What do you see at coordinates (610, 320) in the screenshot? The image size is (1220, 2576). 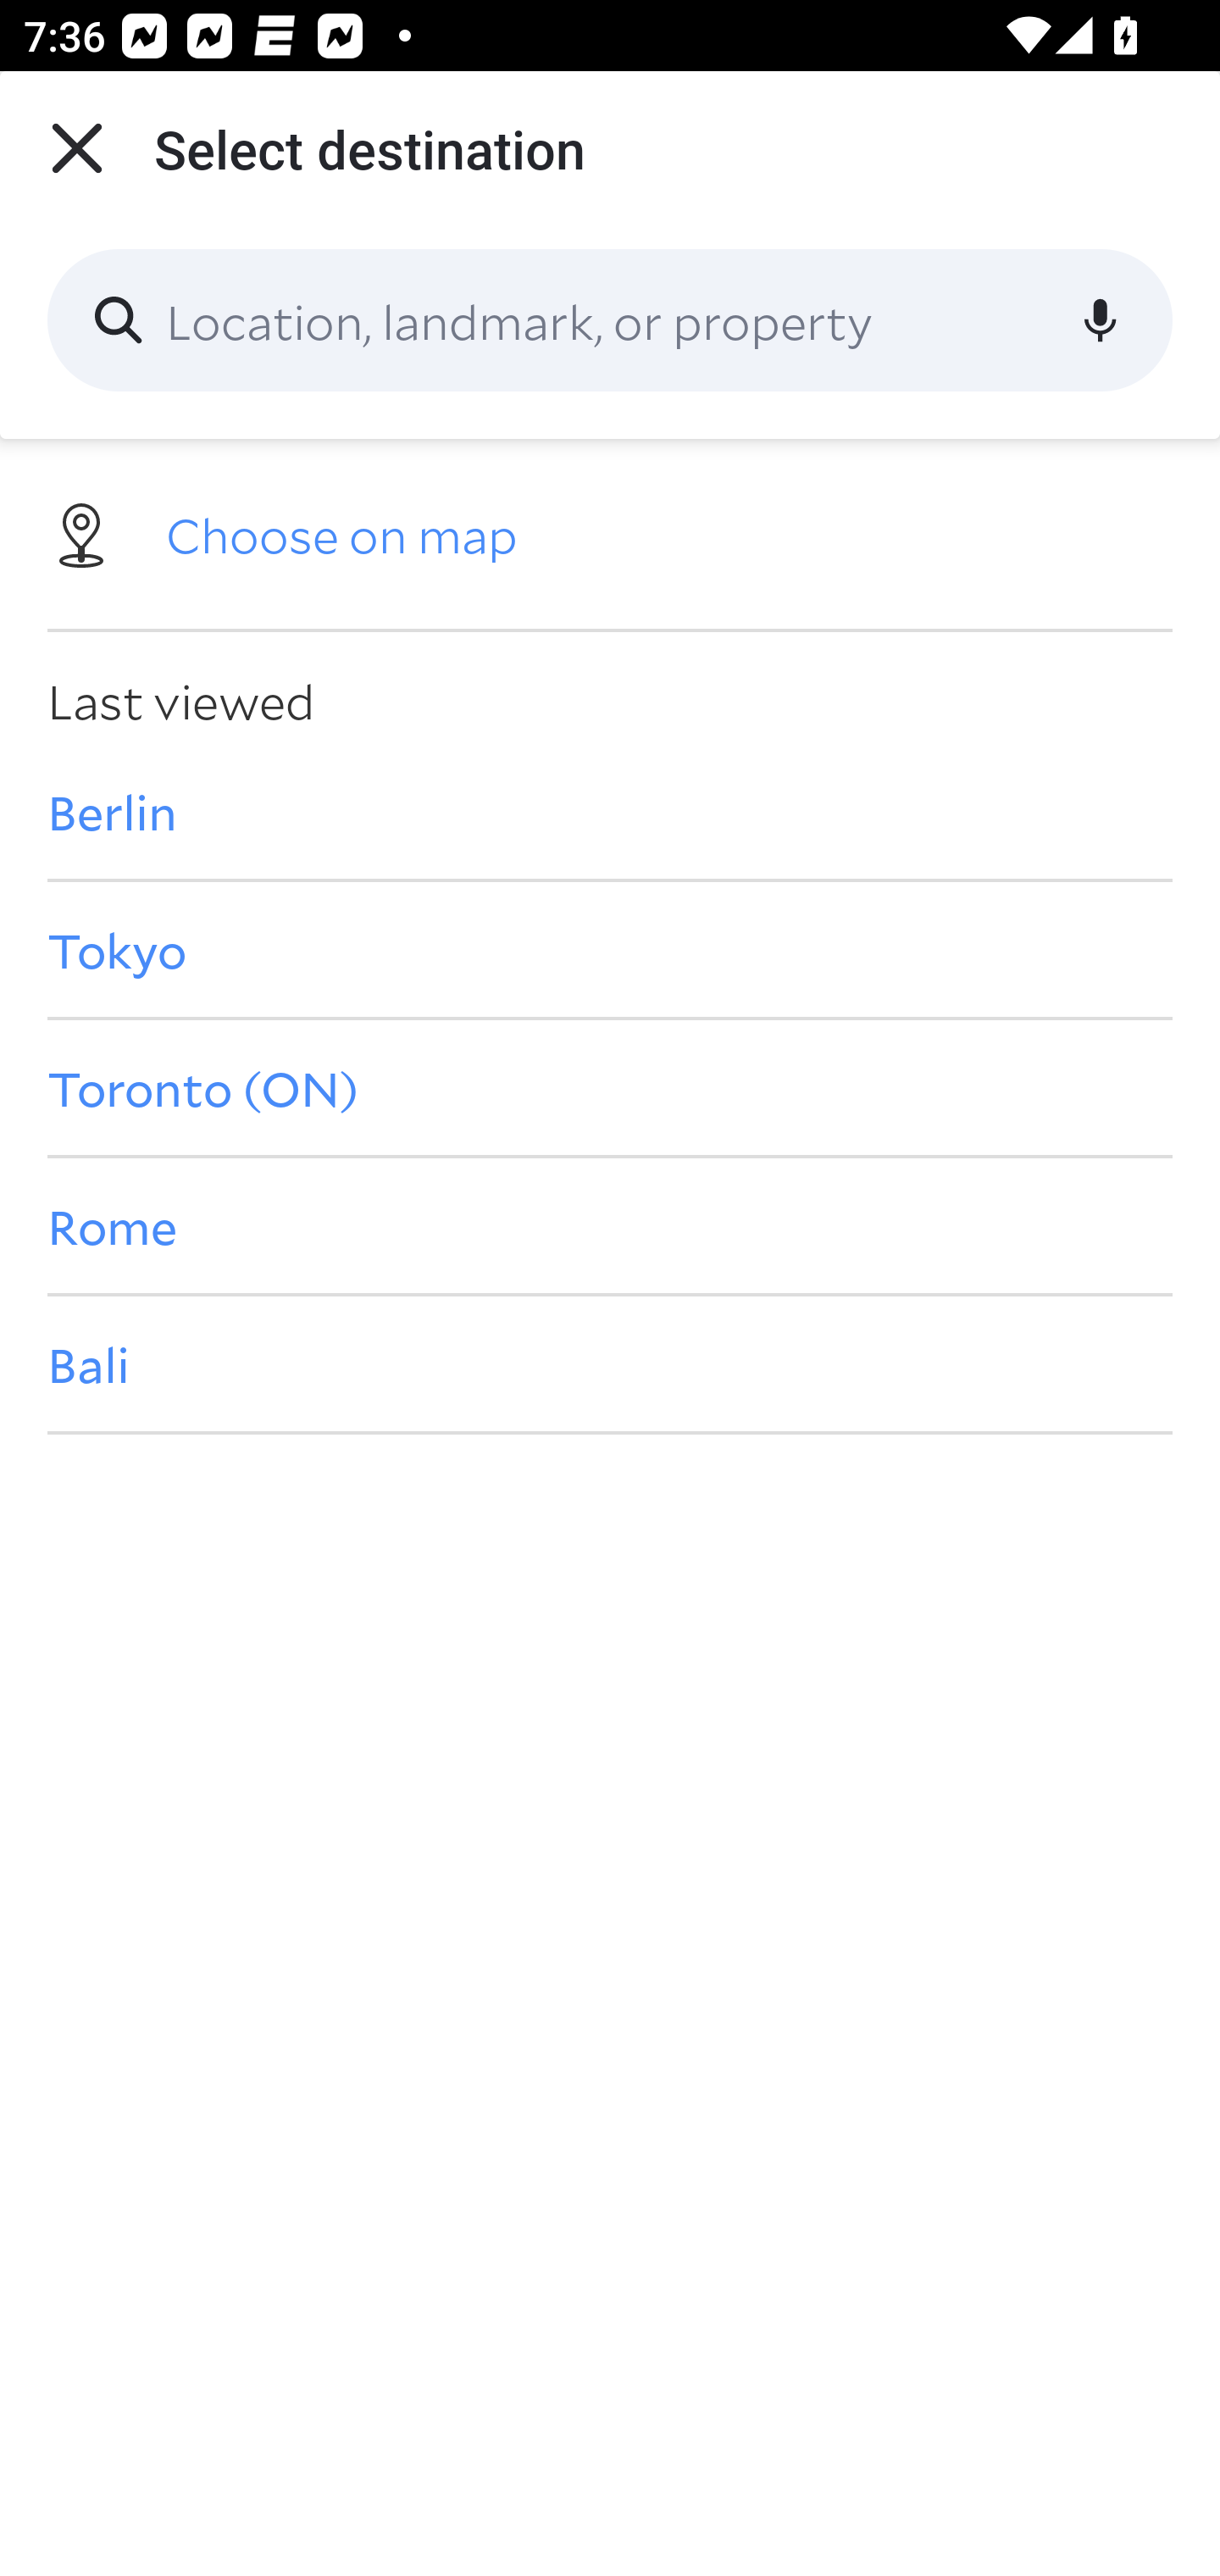 I see `Location, landmark, or property` at bounding box center [610, 320].